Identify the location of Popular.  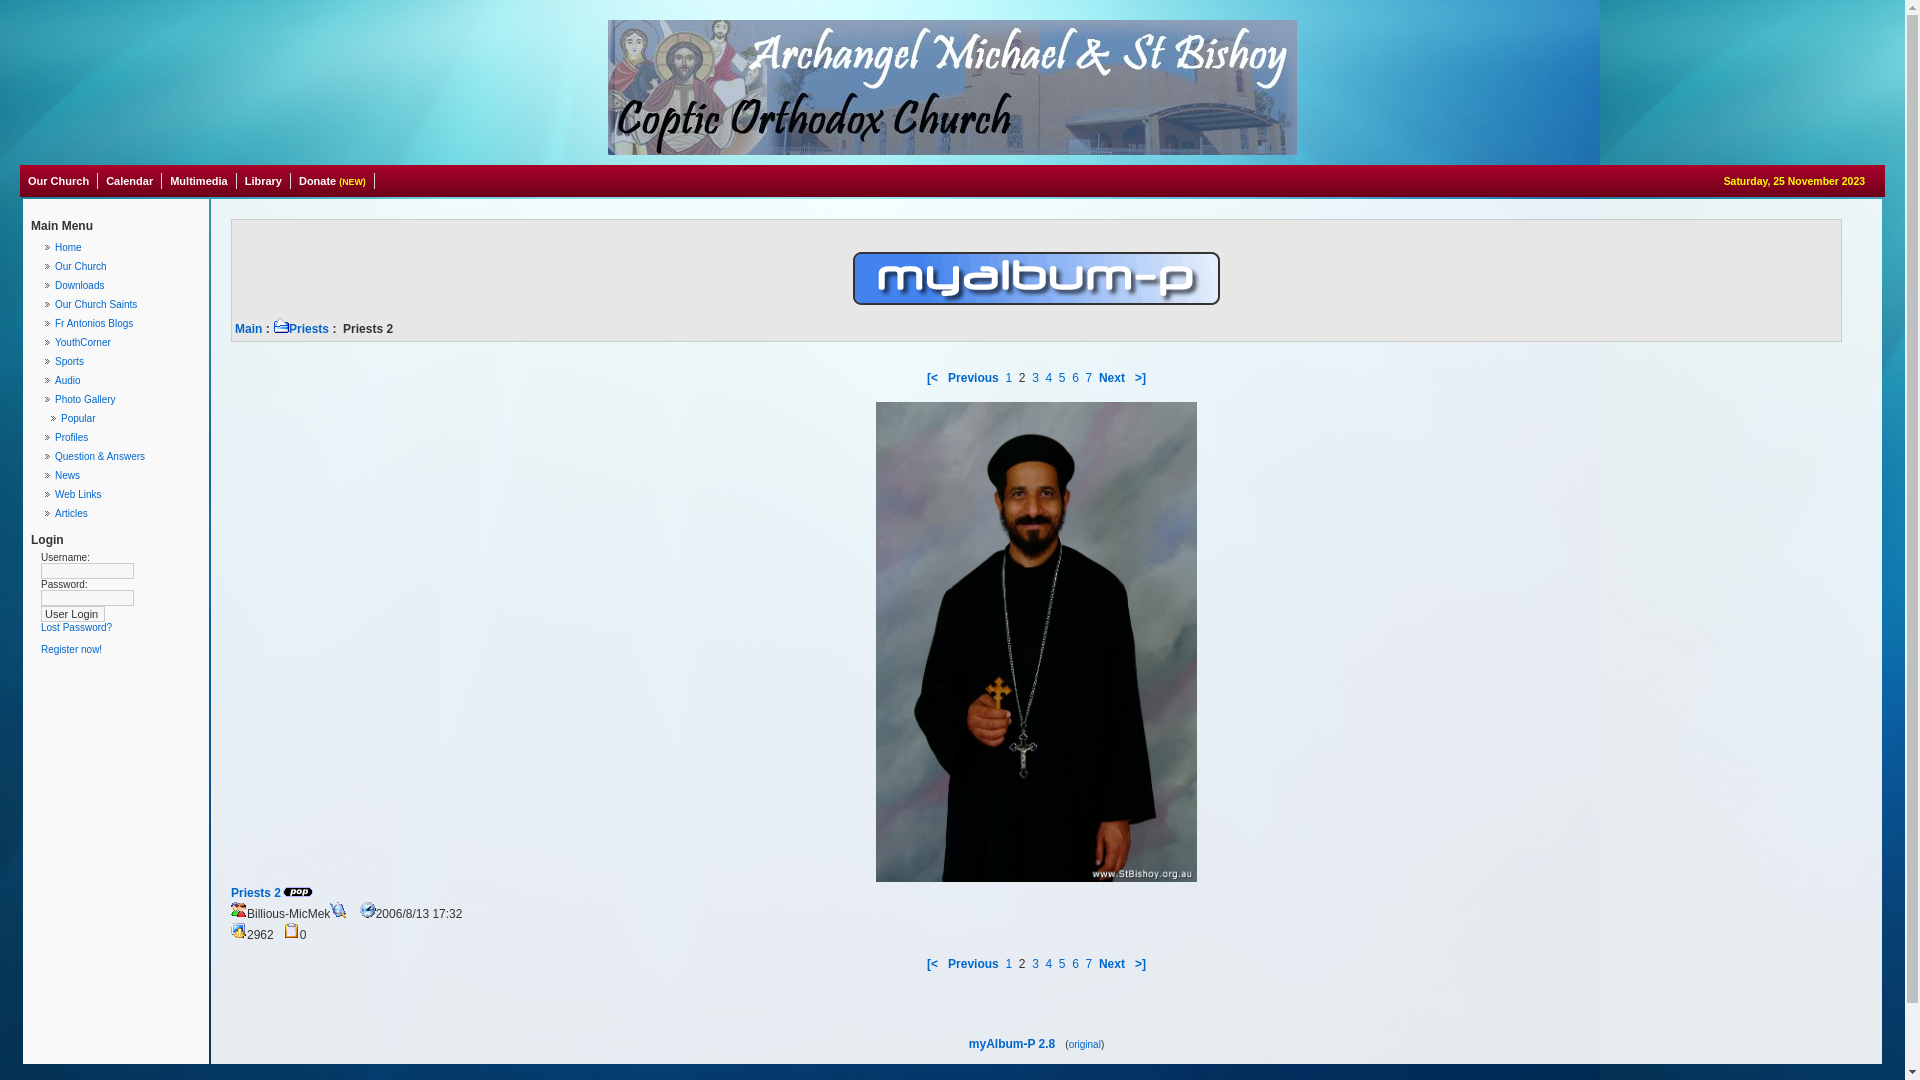
(121, 418).